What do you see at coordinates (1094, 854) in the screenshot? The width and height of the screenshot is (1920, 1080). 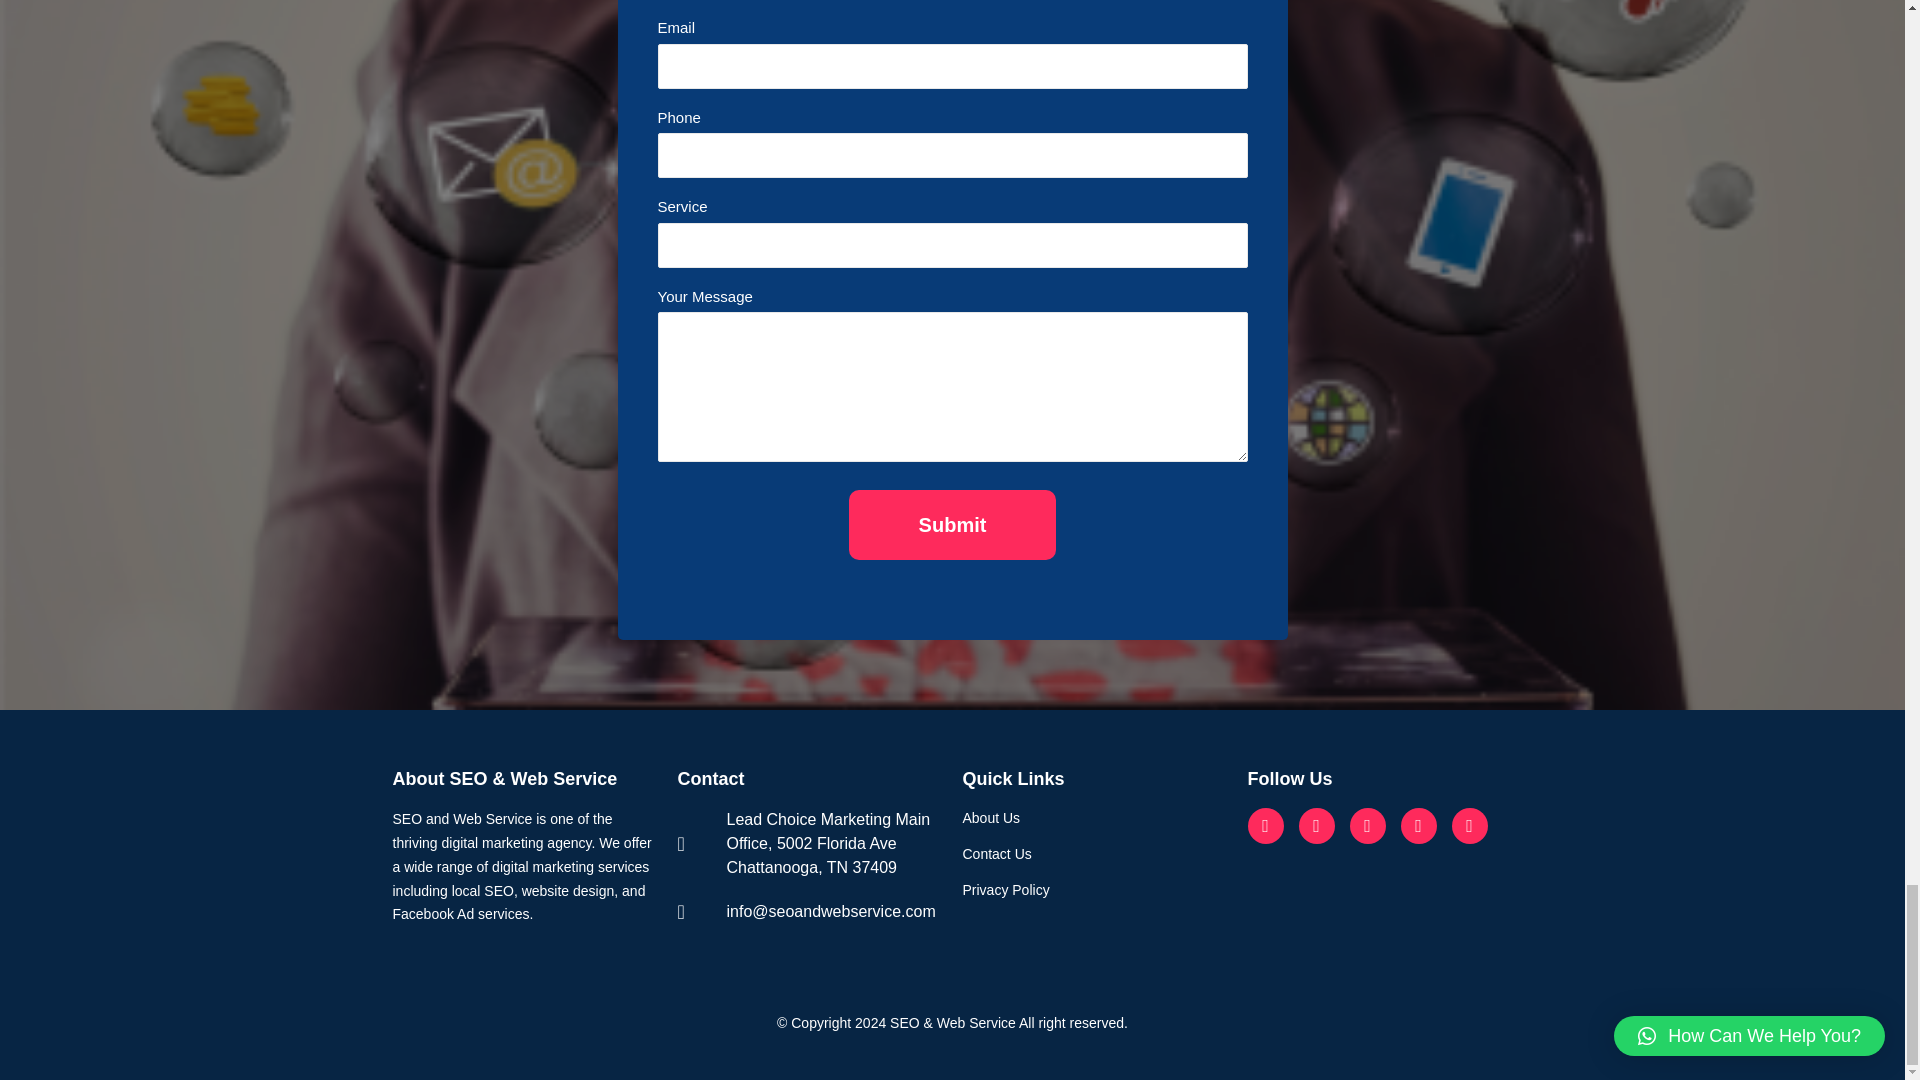 I see `Contact Us` at bounding box center [1094, 854].